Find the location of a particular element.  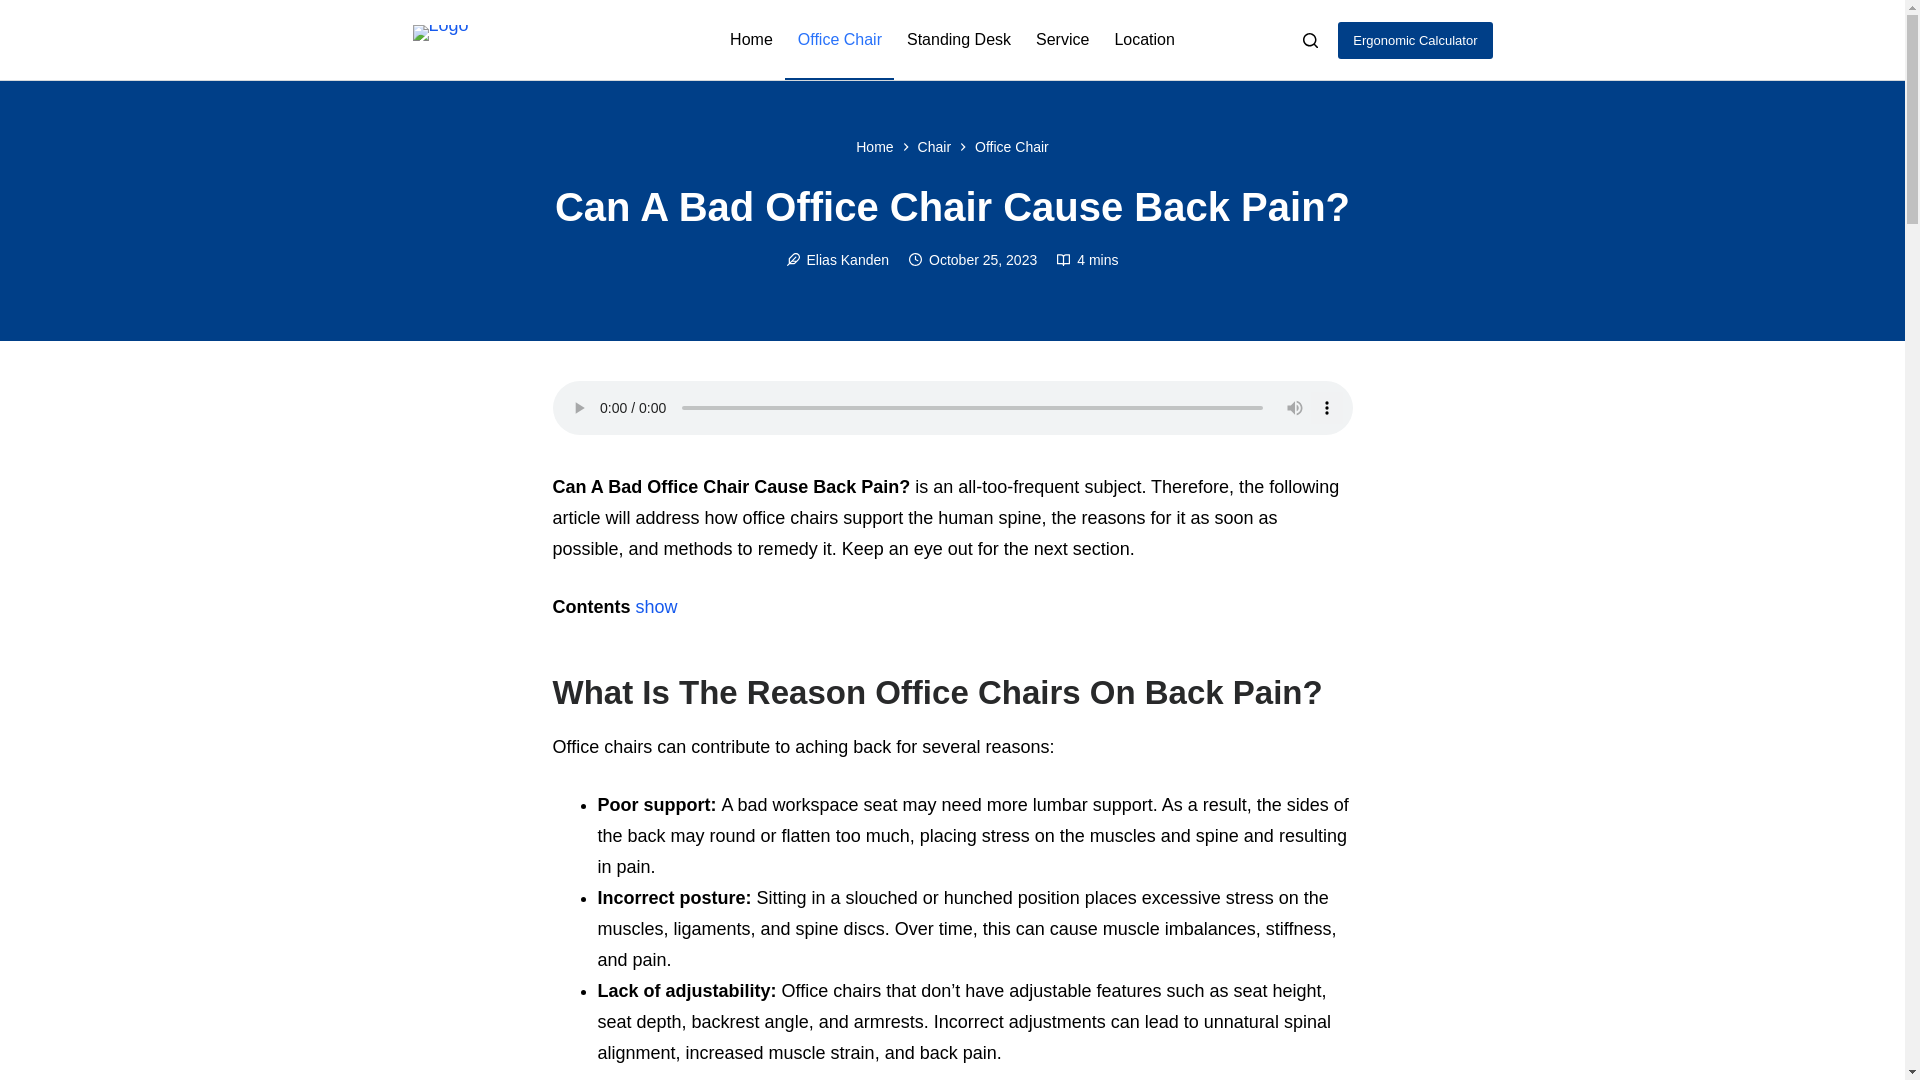

Posts by Elias Kanden is located at coordinates (848, 259).